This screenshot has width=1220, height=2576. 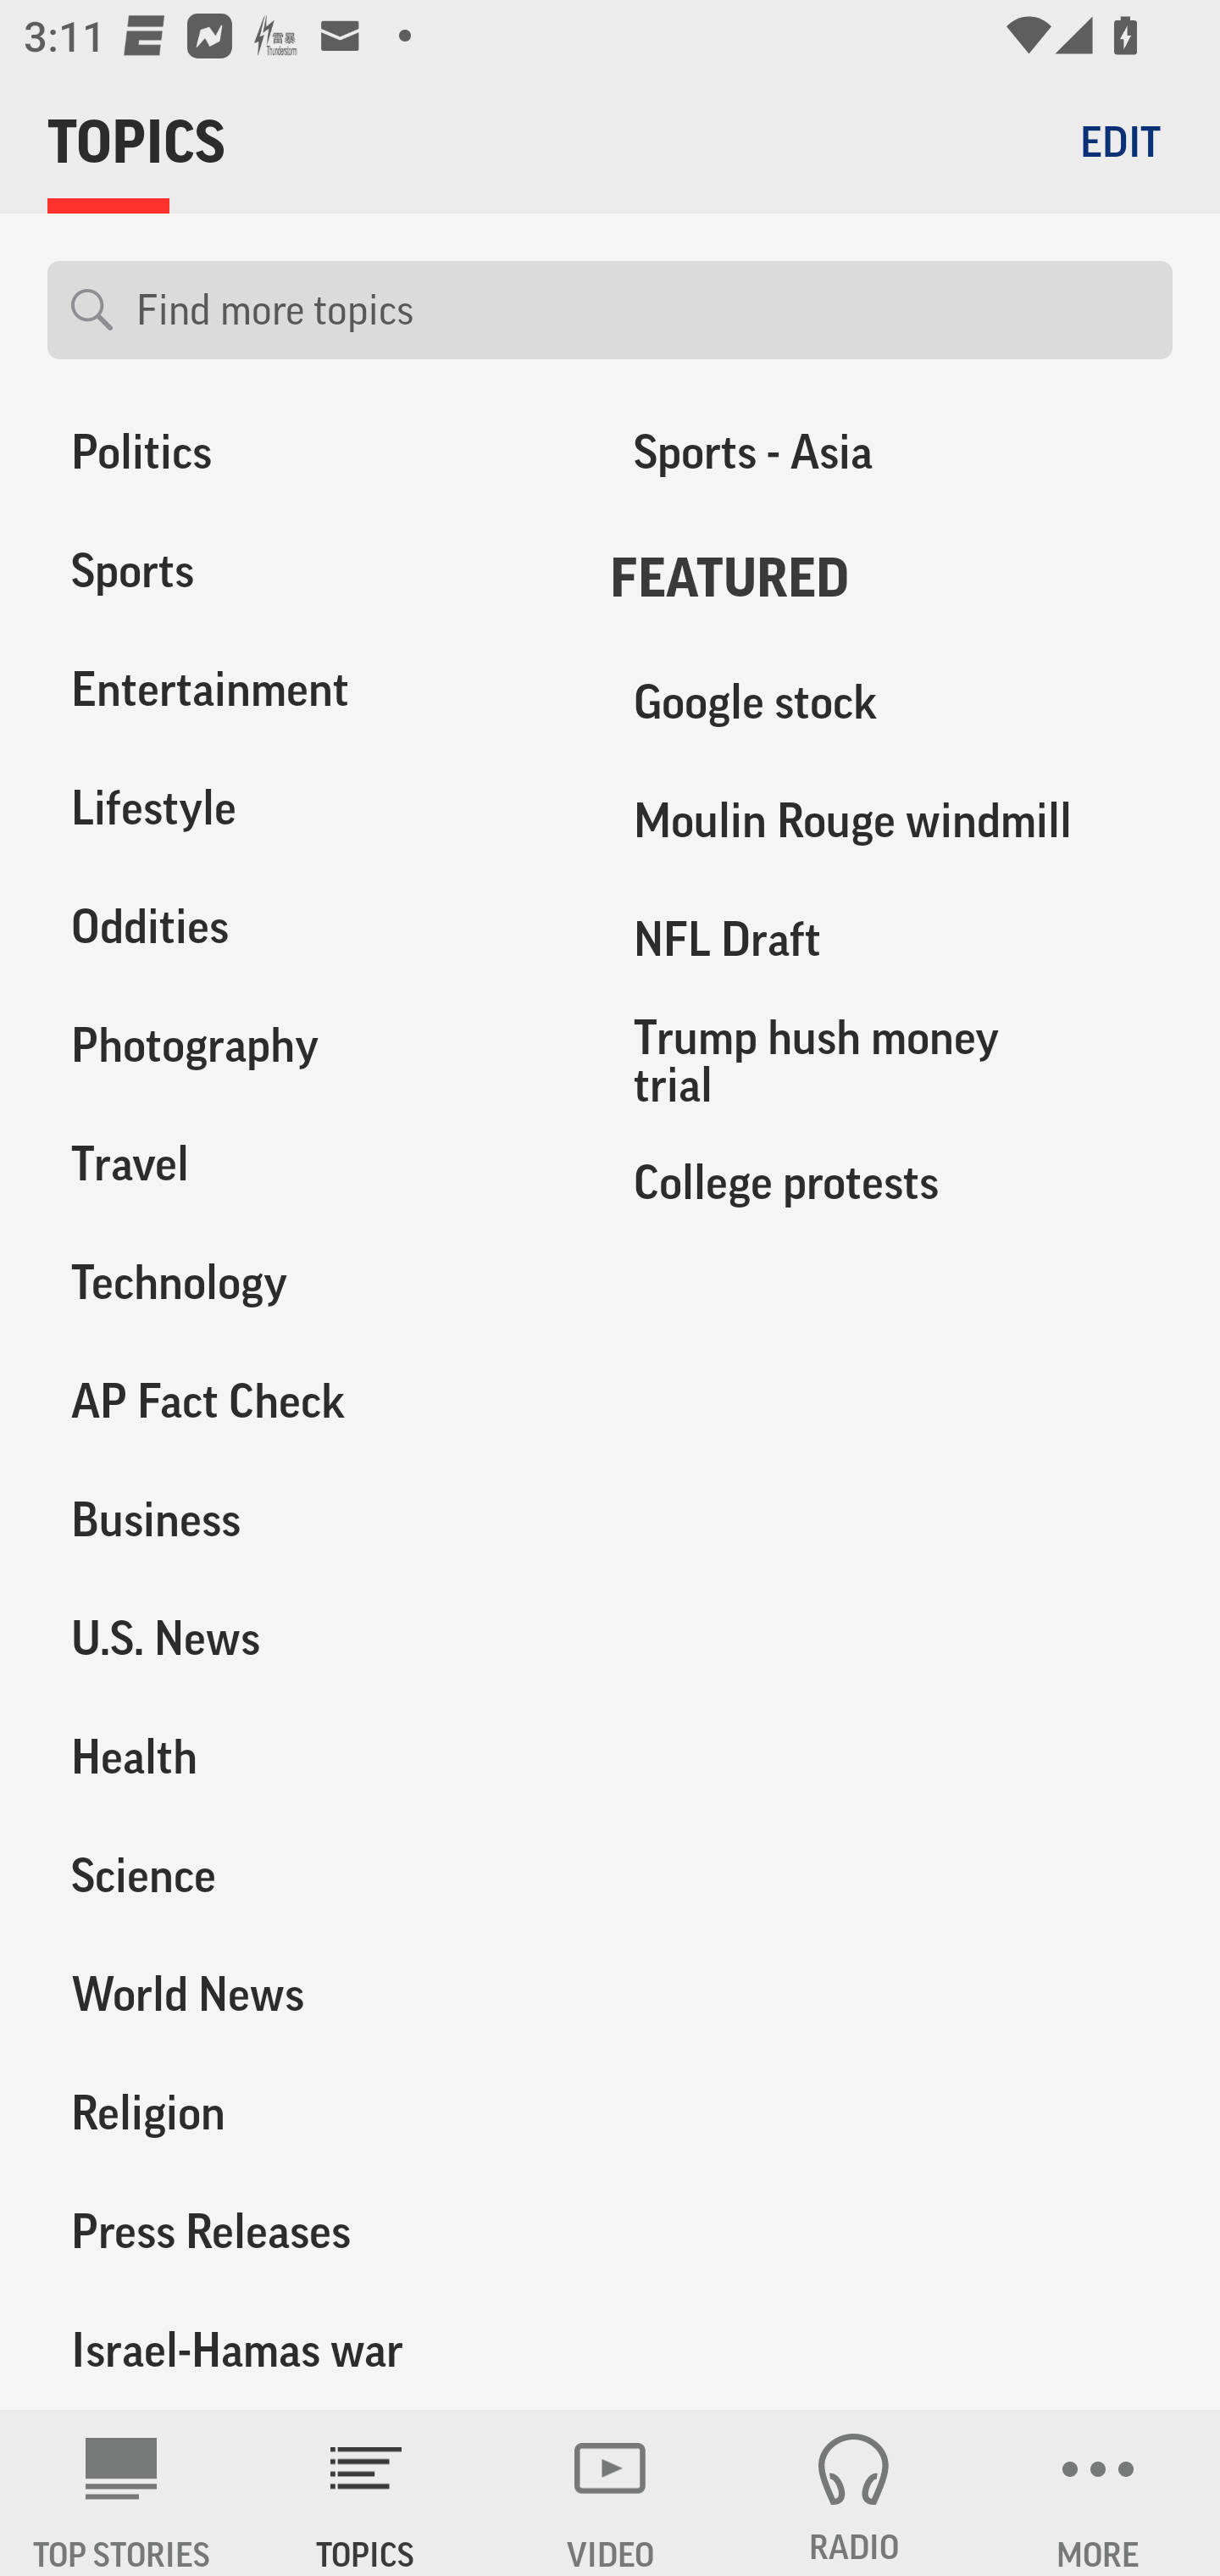 I want to click on MORE, so click(x=1098, y=2493).